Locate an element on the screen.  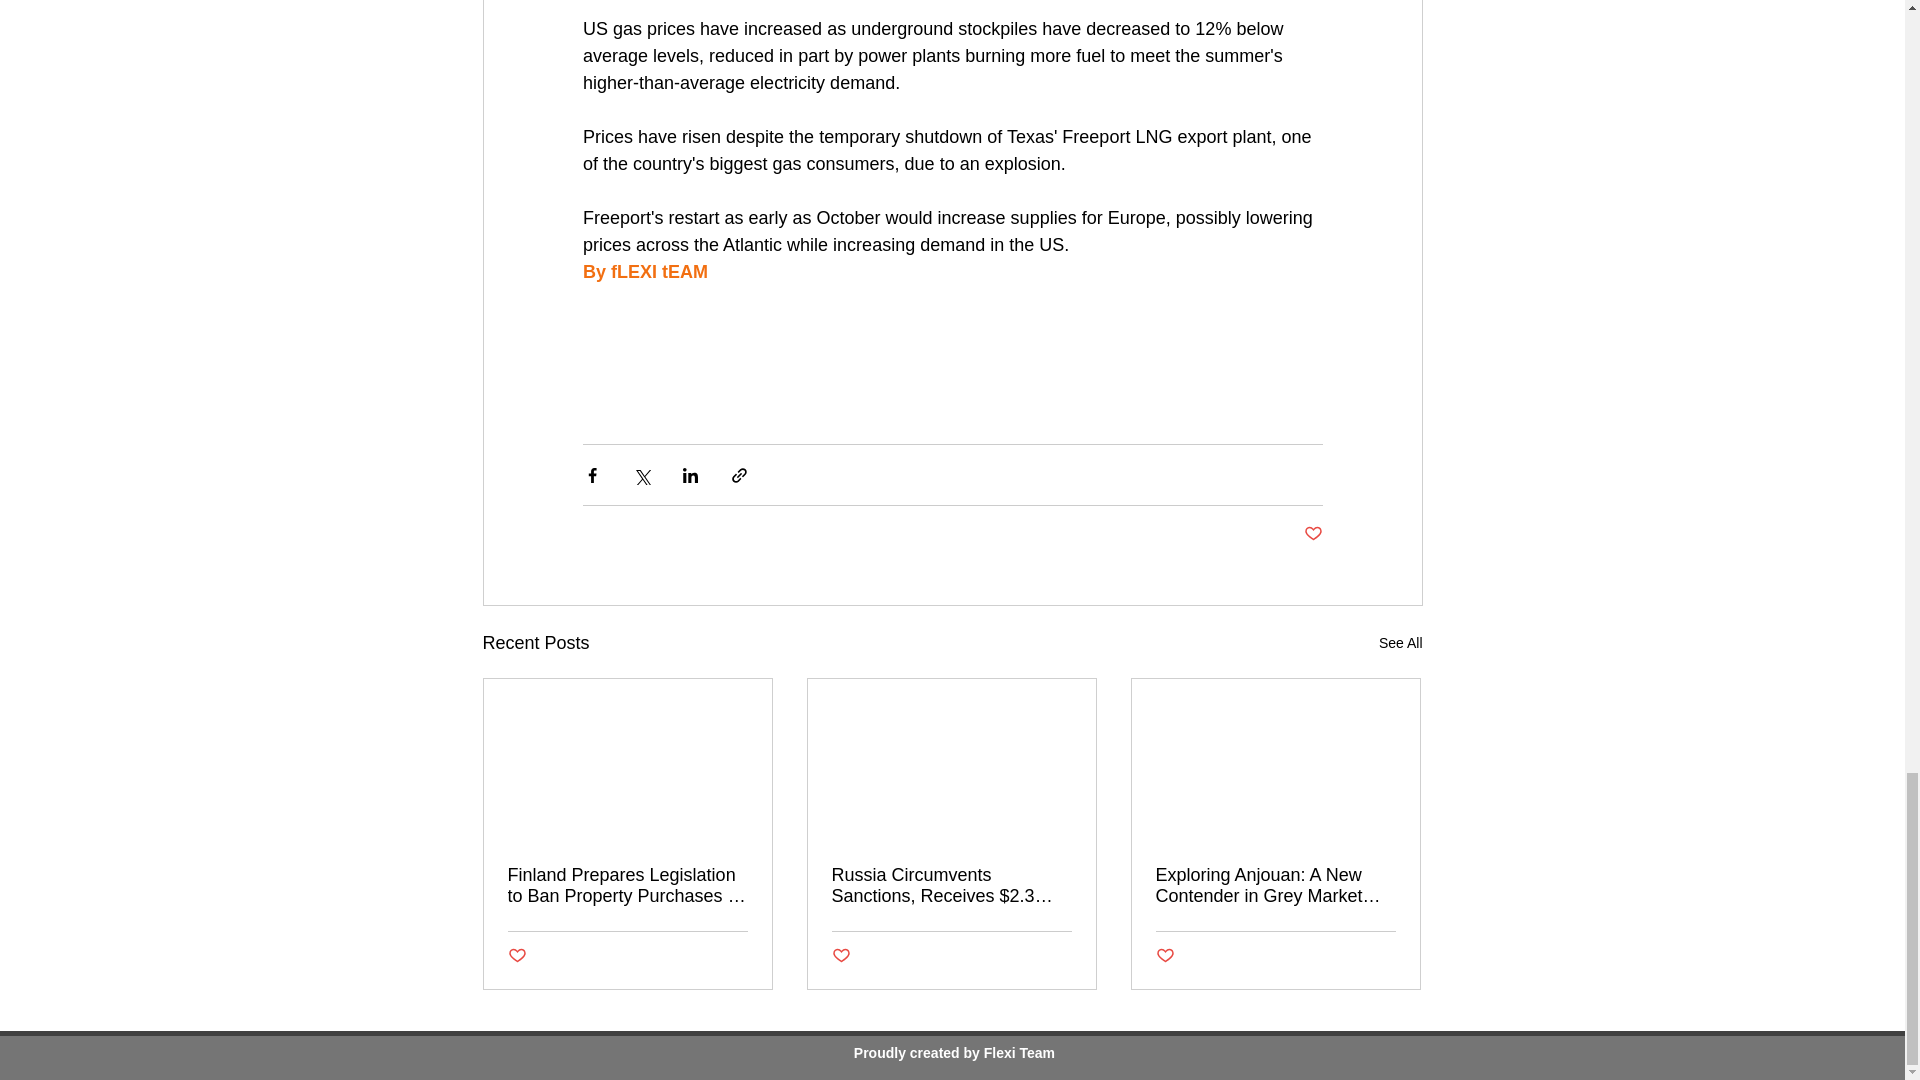
Post not marked as liked is located at coordinates (1165, 956).